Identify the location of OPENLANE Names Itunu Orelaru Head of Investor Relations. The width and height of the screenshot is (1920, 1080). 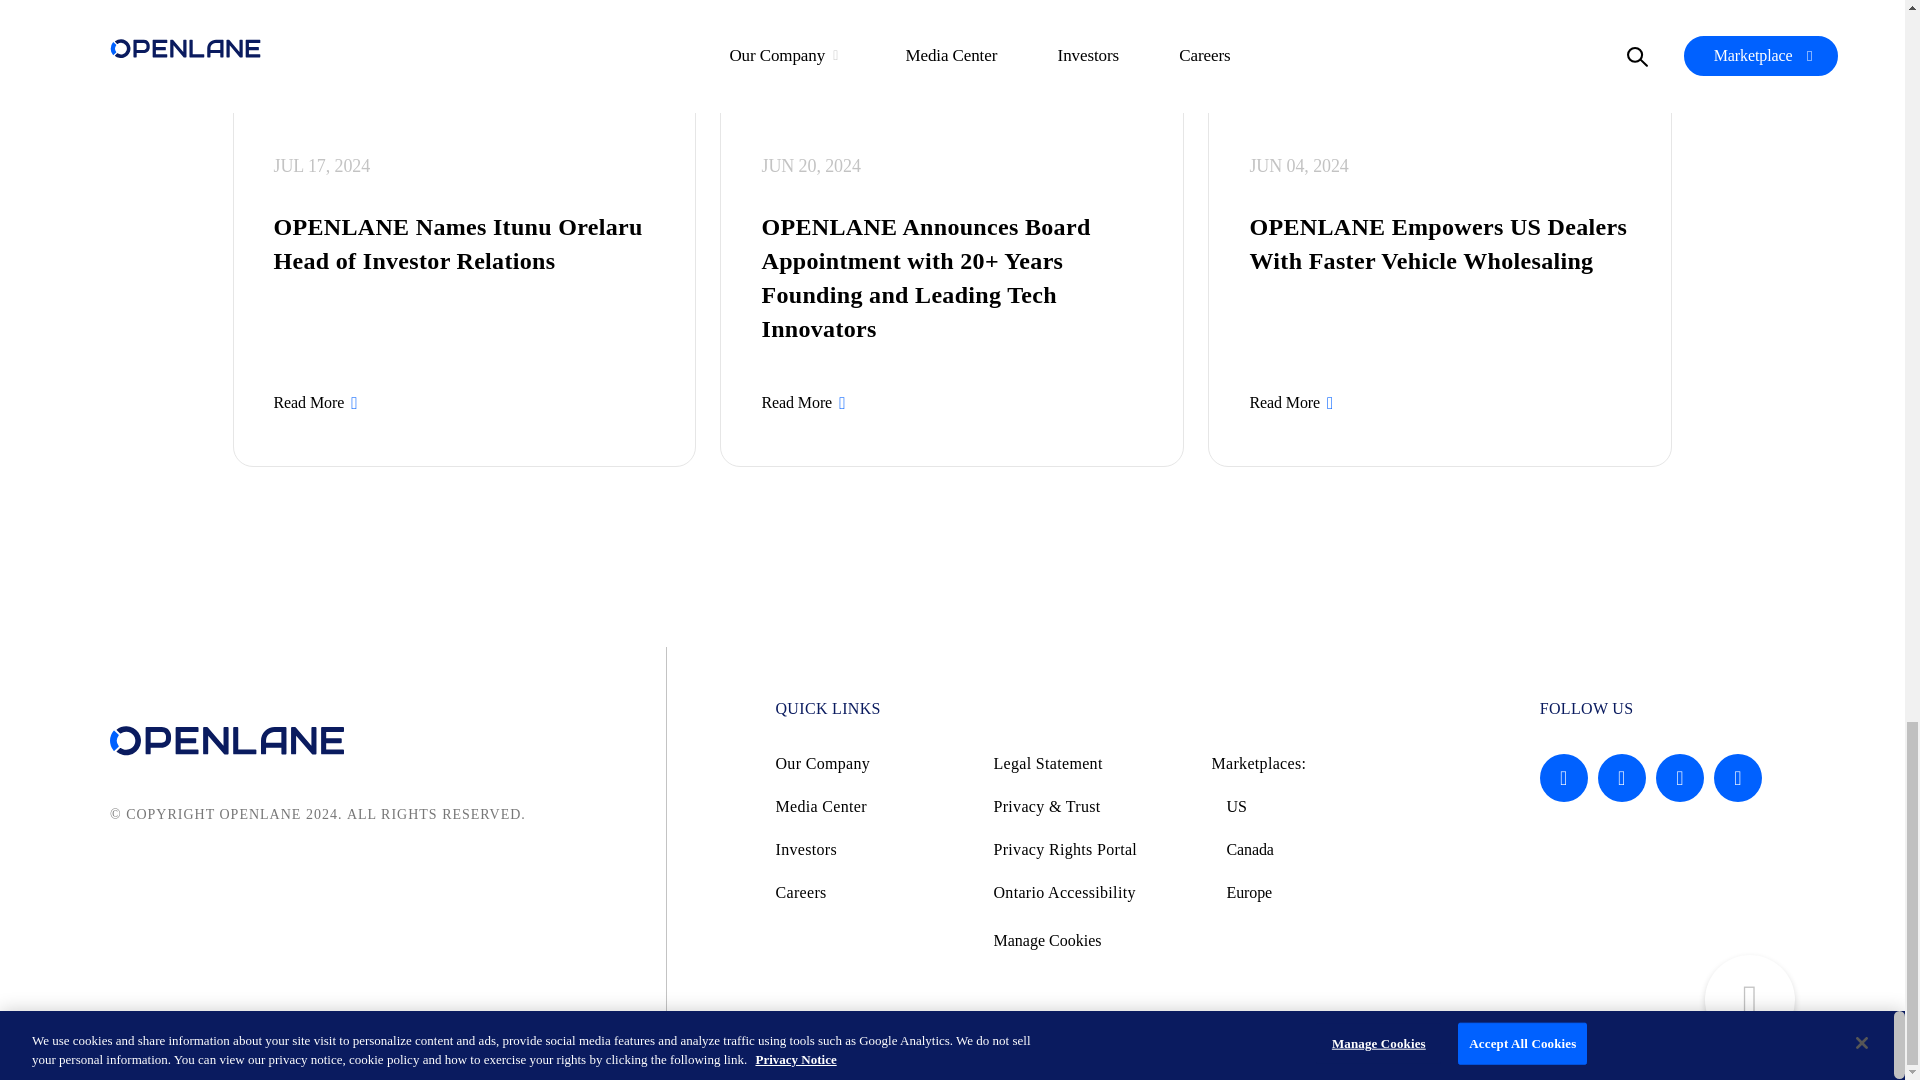
(465, 243).